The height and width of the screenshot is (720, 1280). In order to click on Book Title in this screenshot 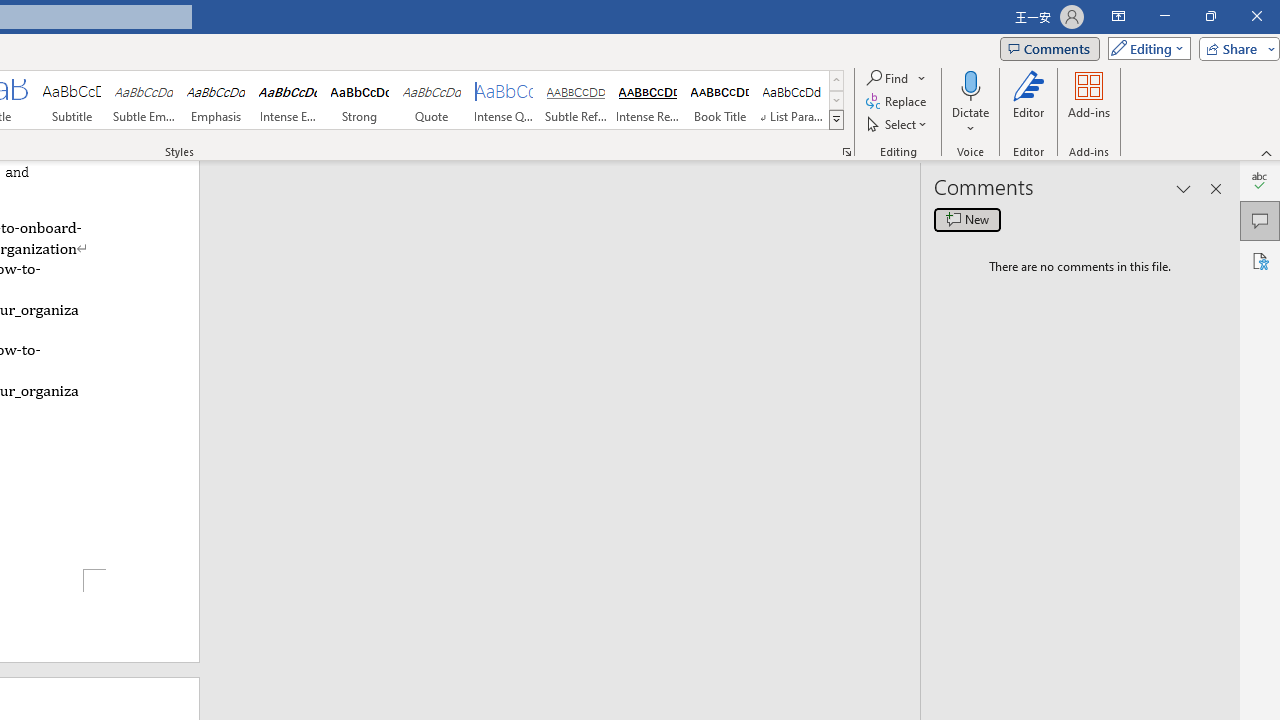, I will do `click(720, 100)`.